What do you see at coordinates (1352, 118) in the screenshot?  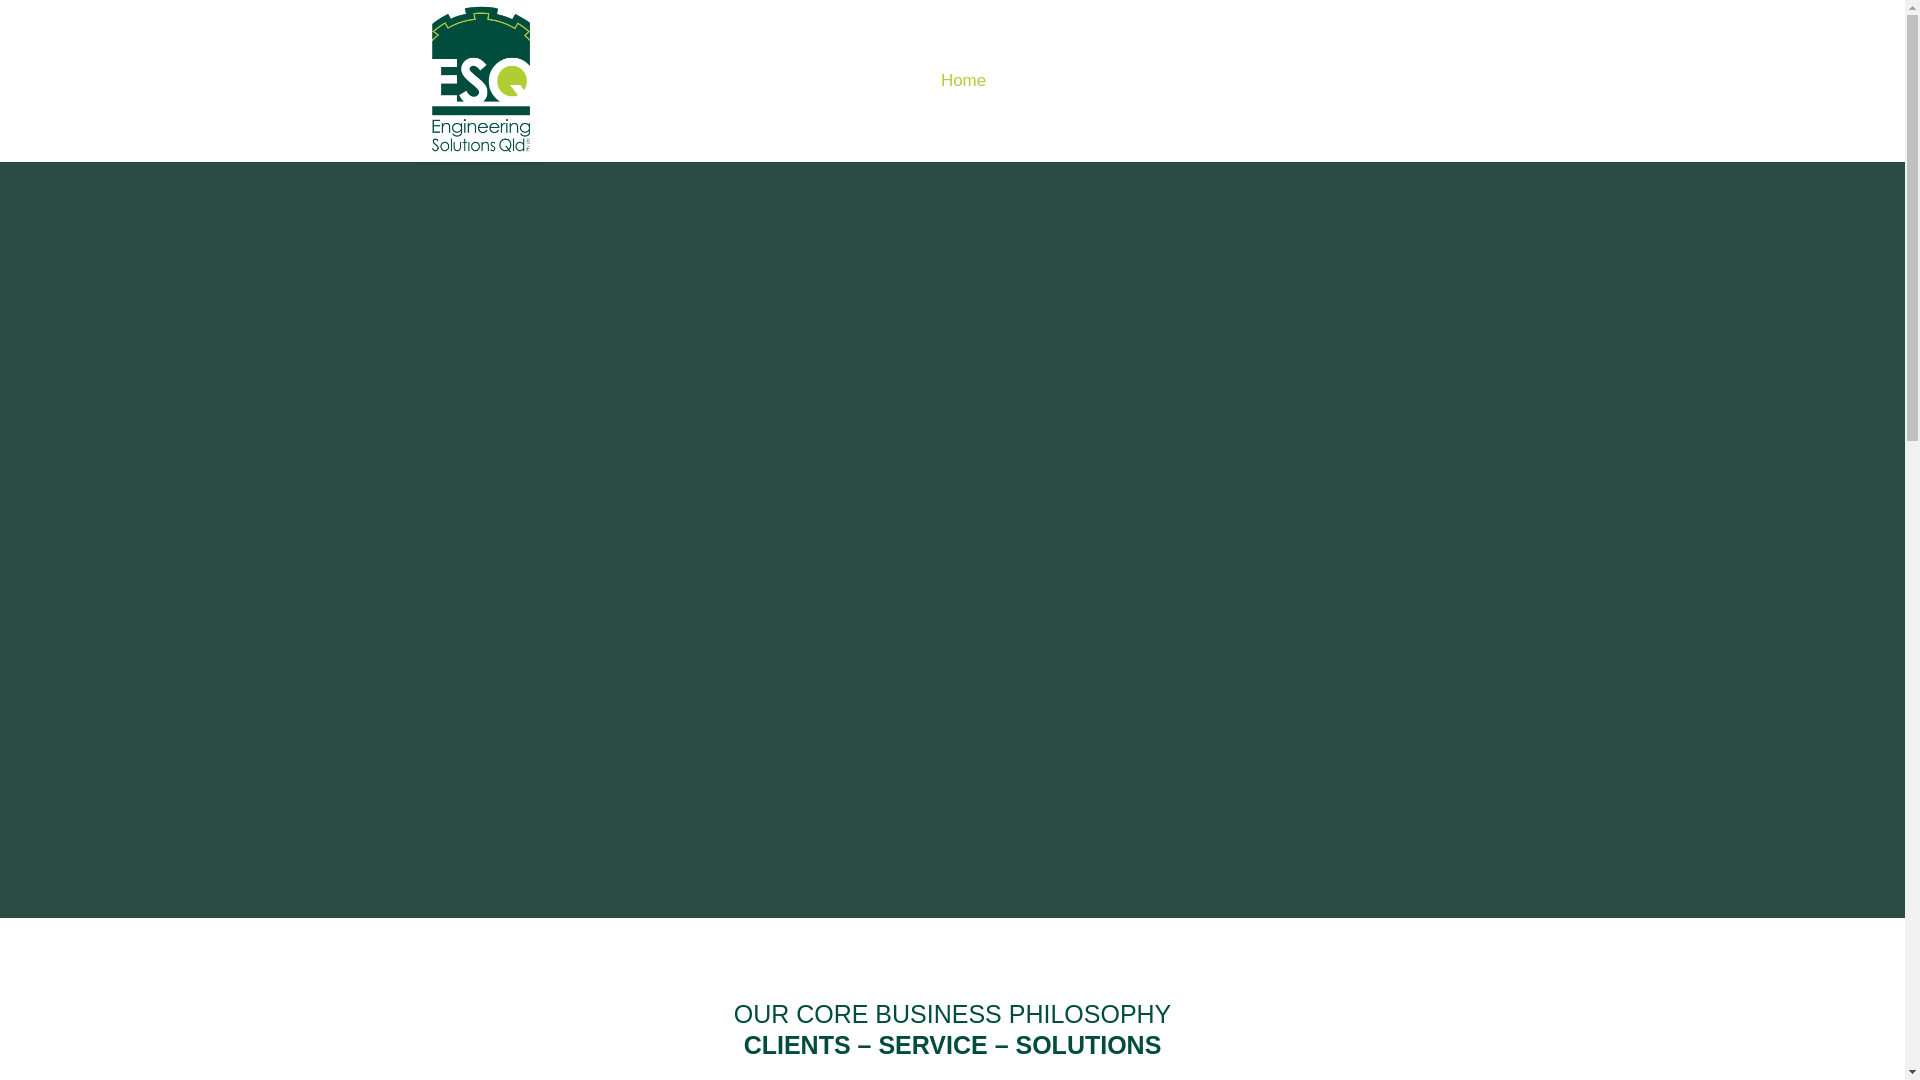 I see `Insights` at bounding box center [1352, 118].